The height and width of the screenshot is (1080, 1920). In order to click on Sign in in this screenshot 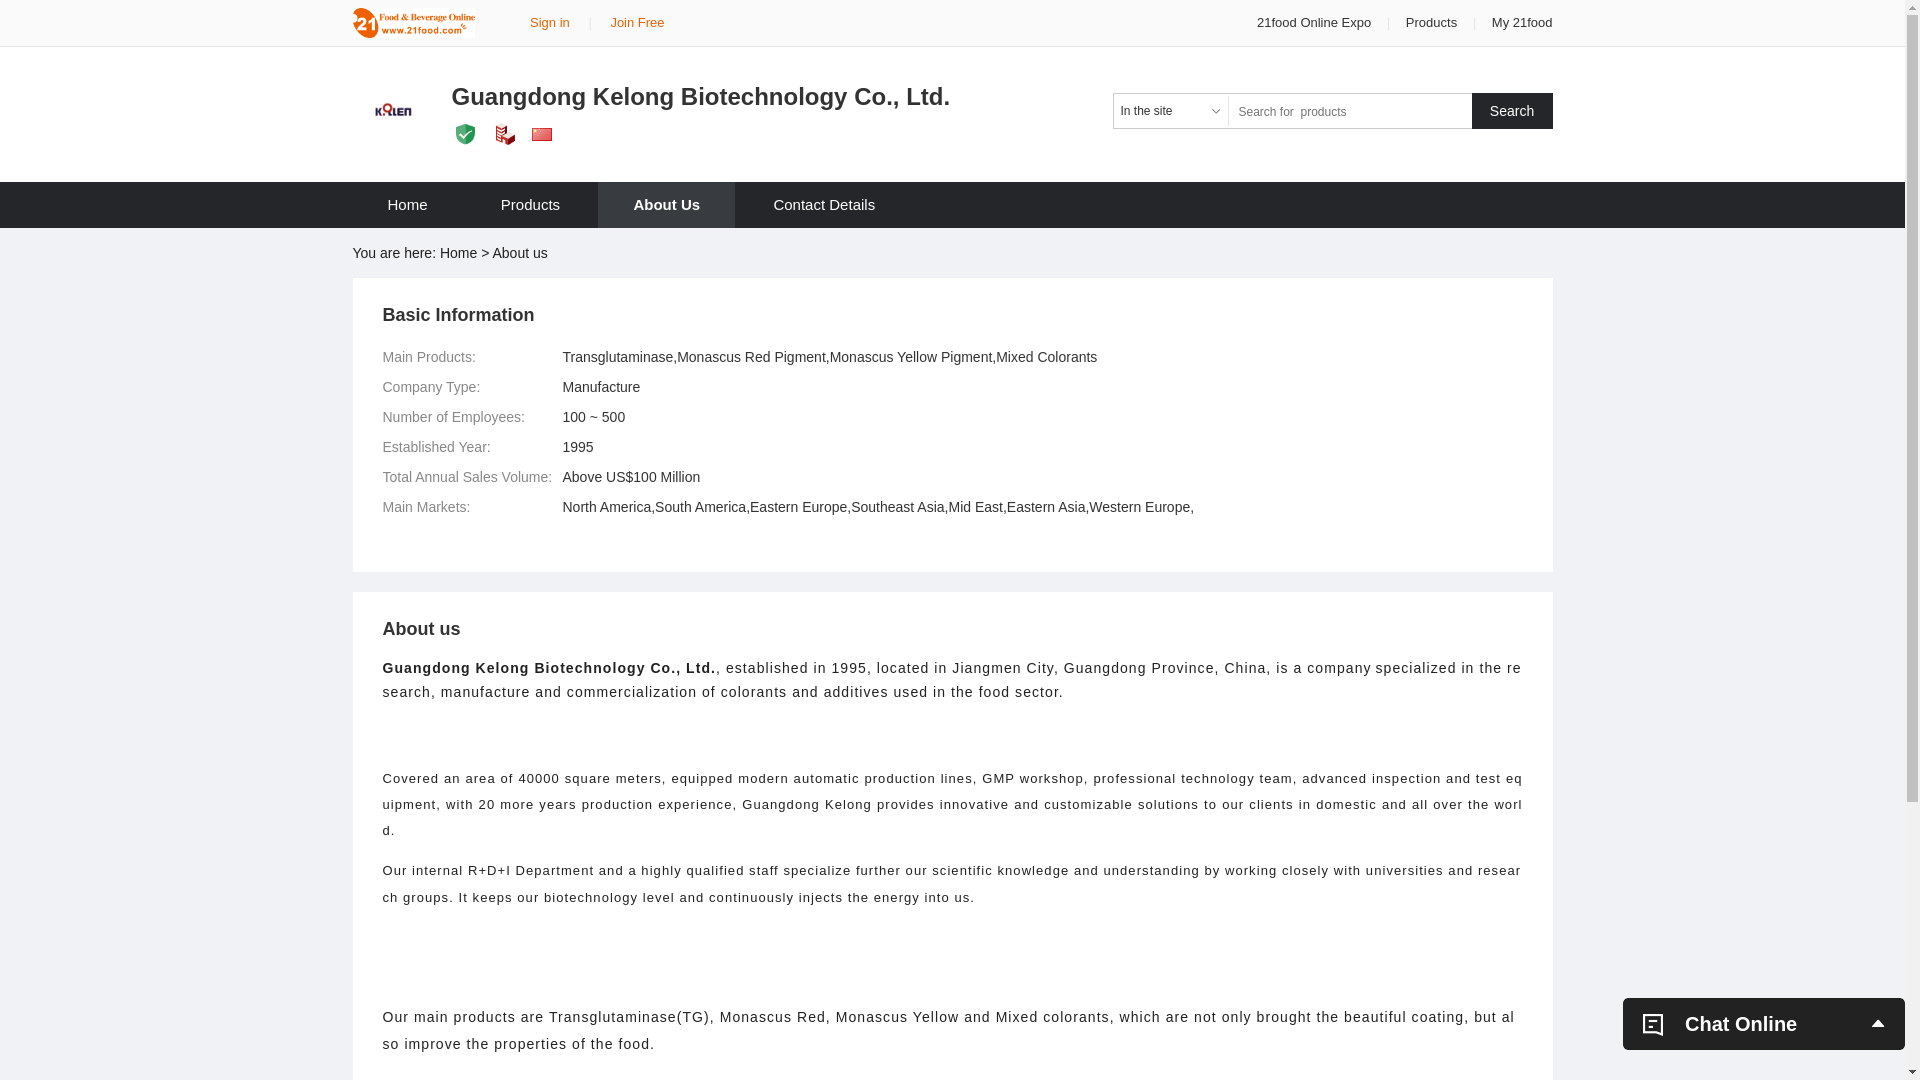, I will do `click(550, 22)`.